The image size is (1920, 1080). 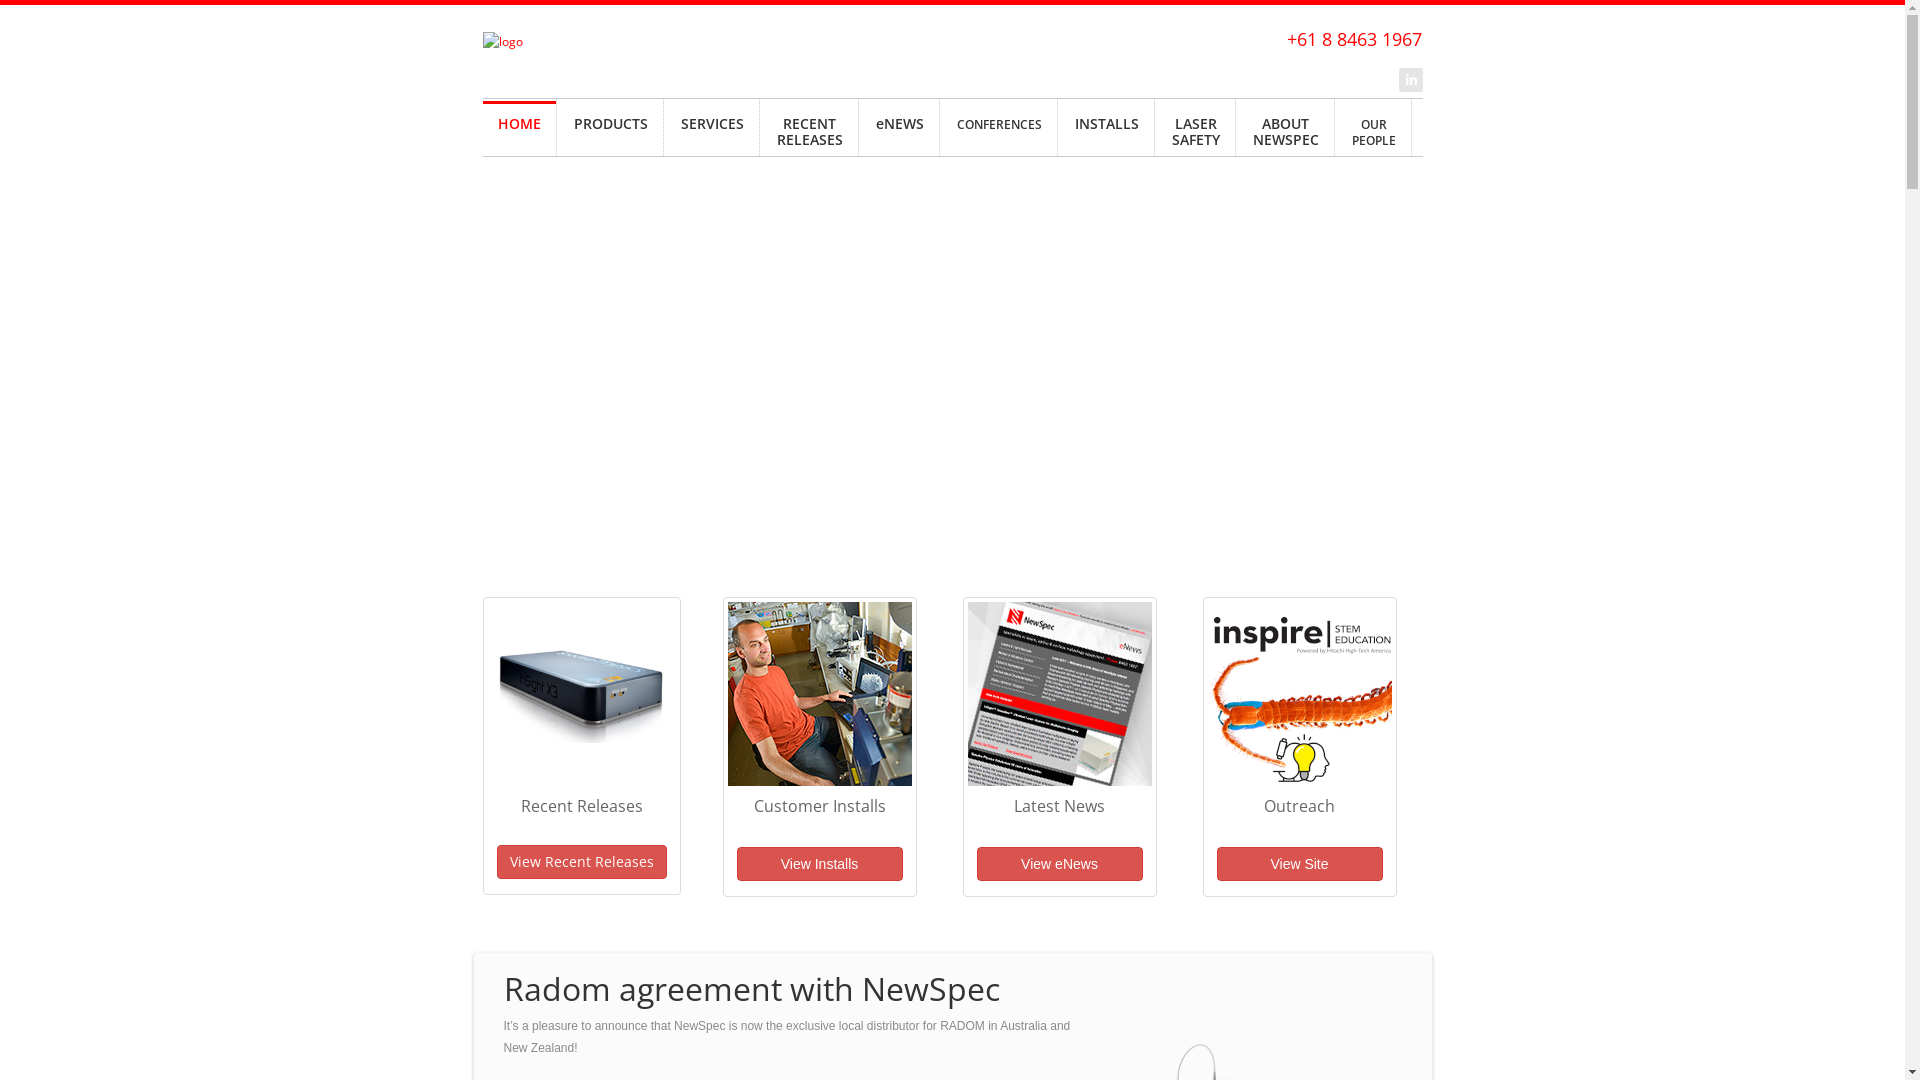 I want to click on INSTALLS
 , so click(x=1107, y=128).